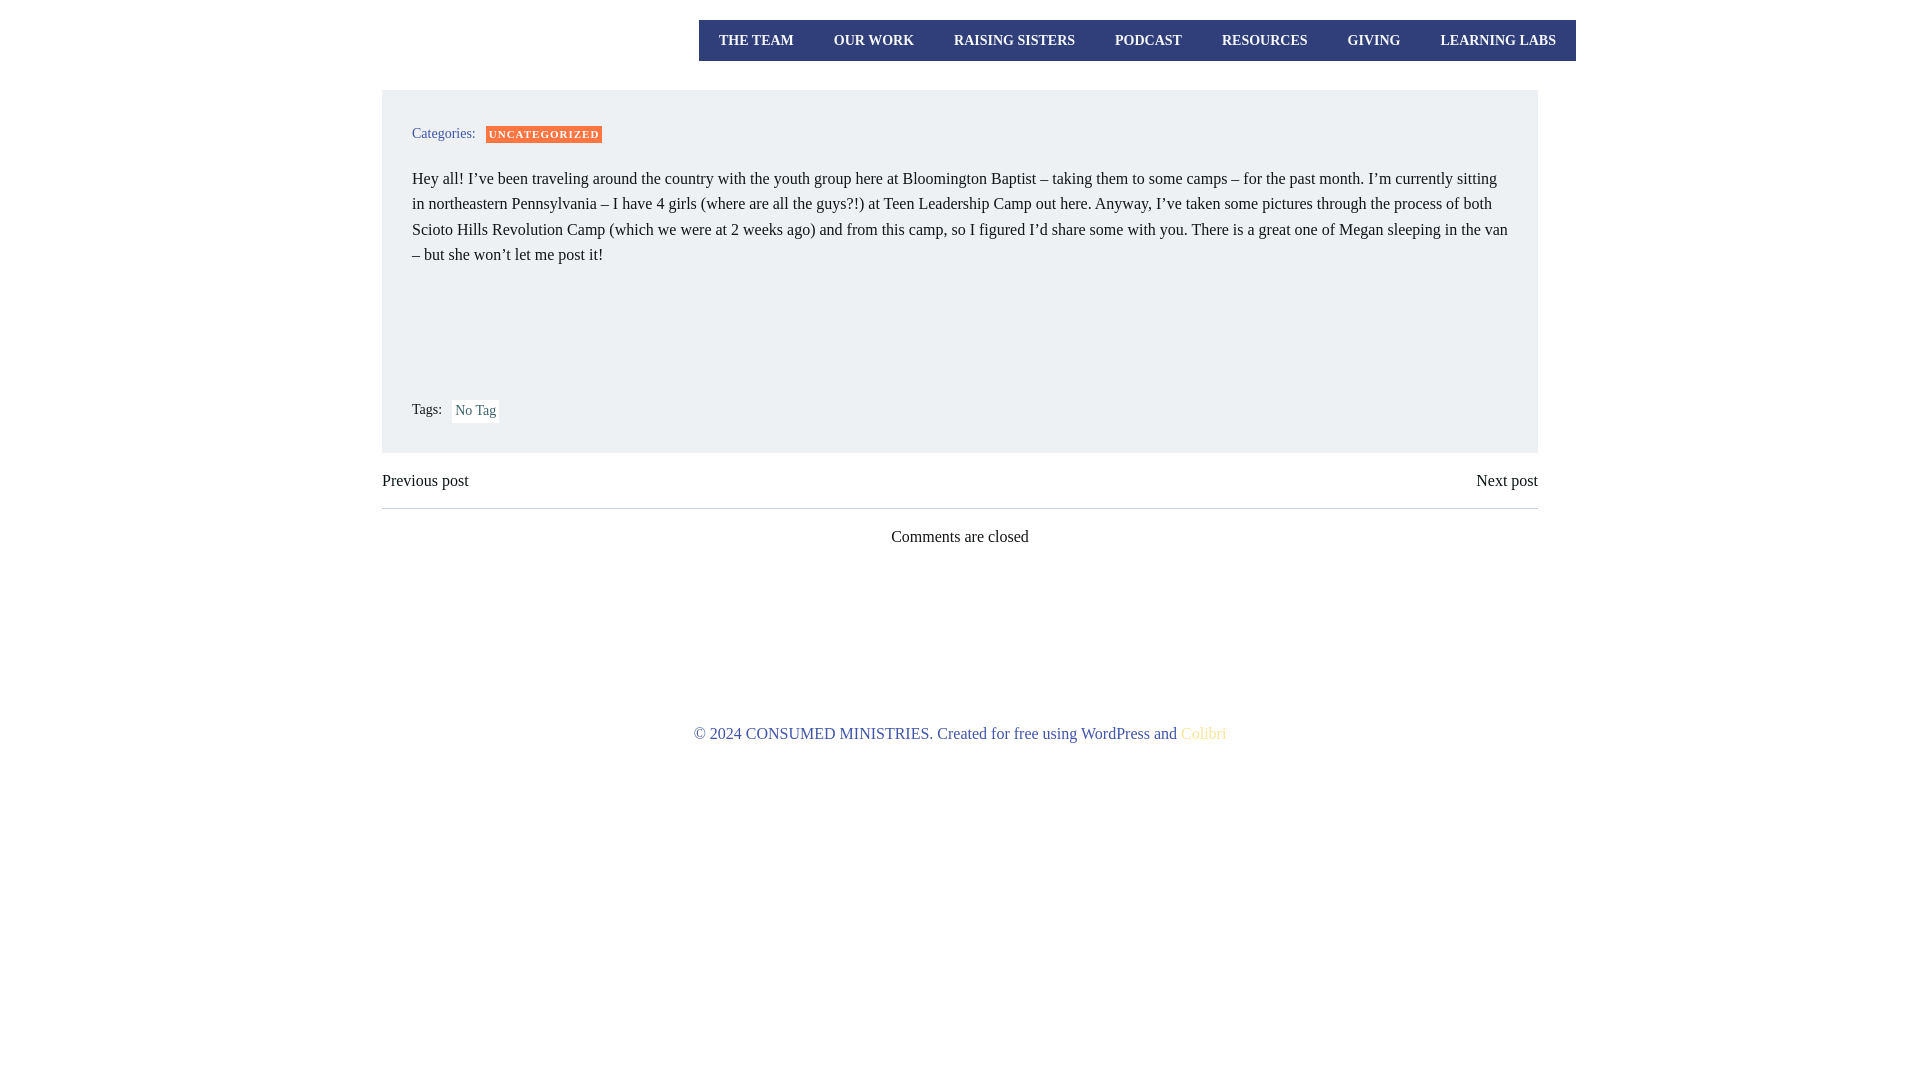  I want to click on LEARNING LABS, so click(1498, 40).